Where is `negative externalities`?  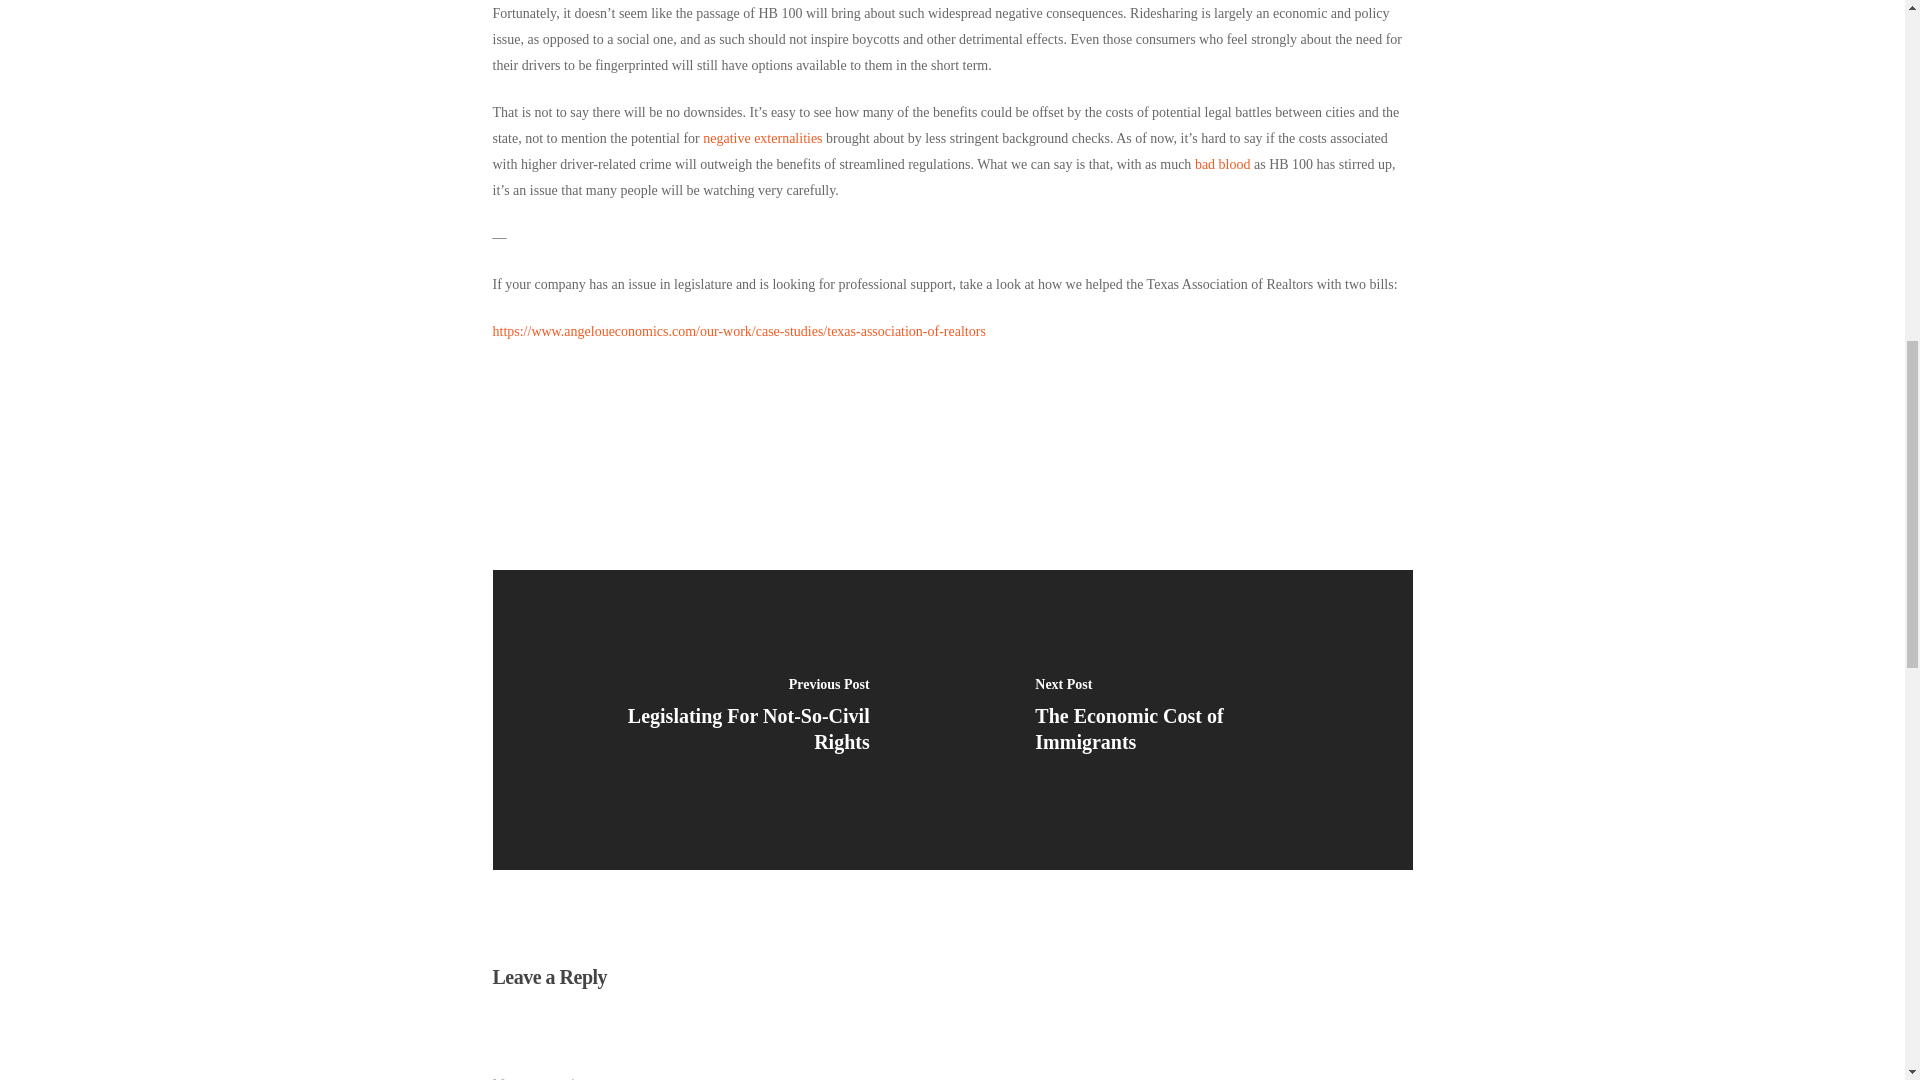 negative externalities is located at coordinates (762, 138).